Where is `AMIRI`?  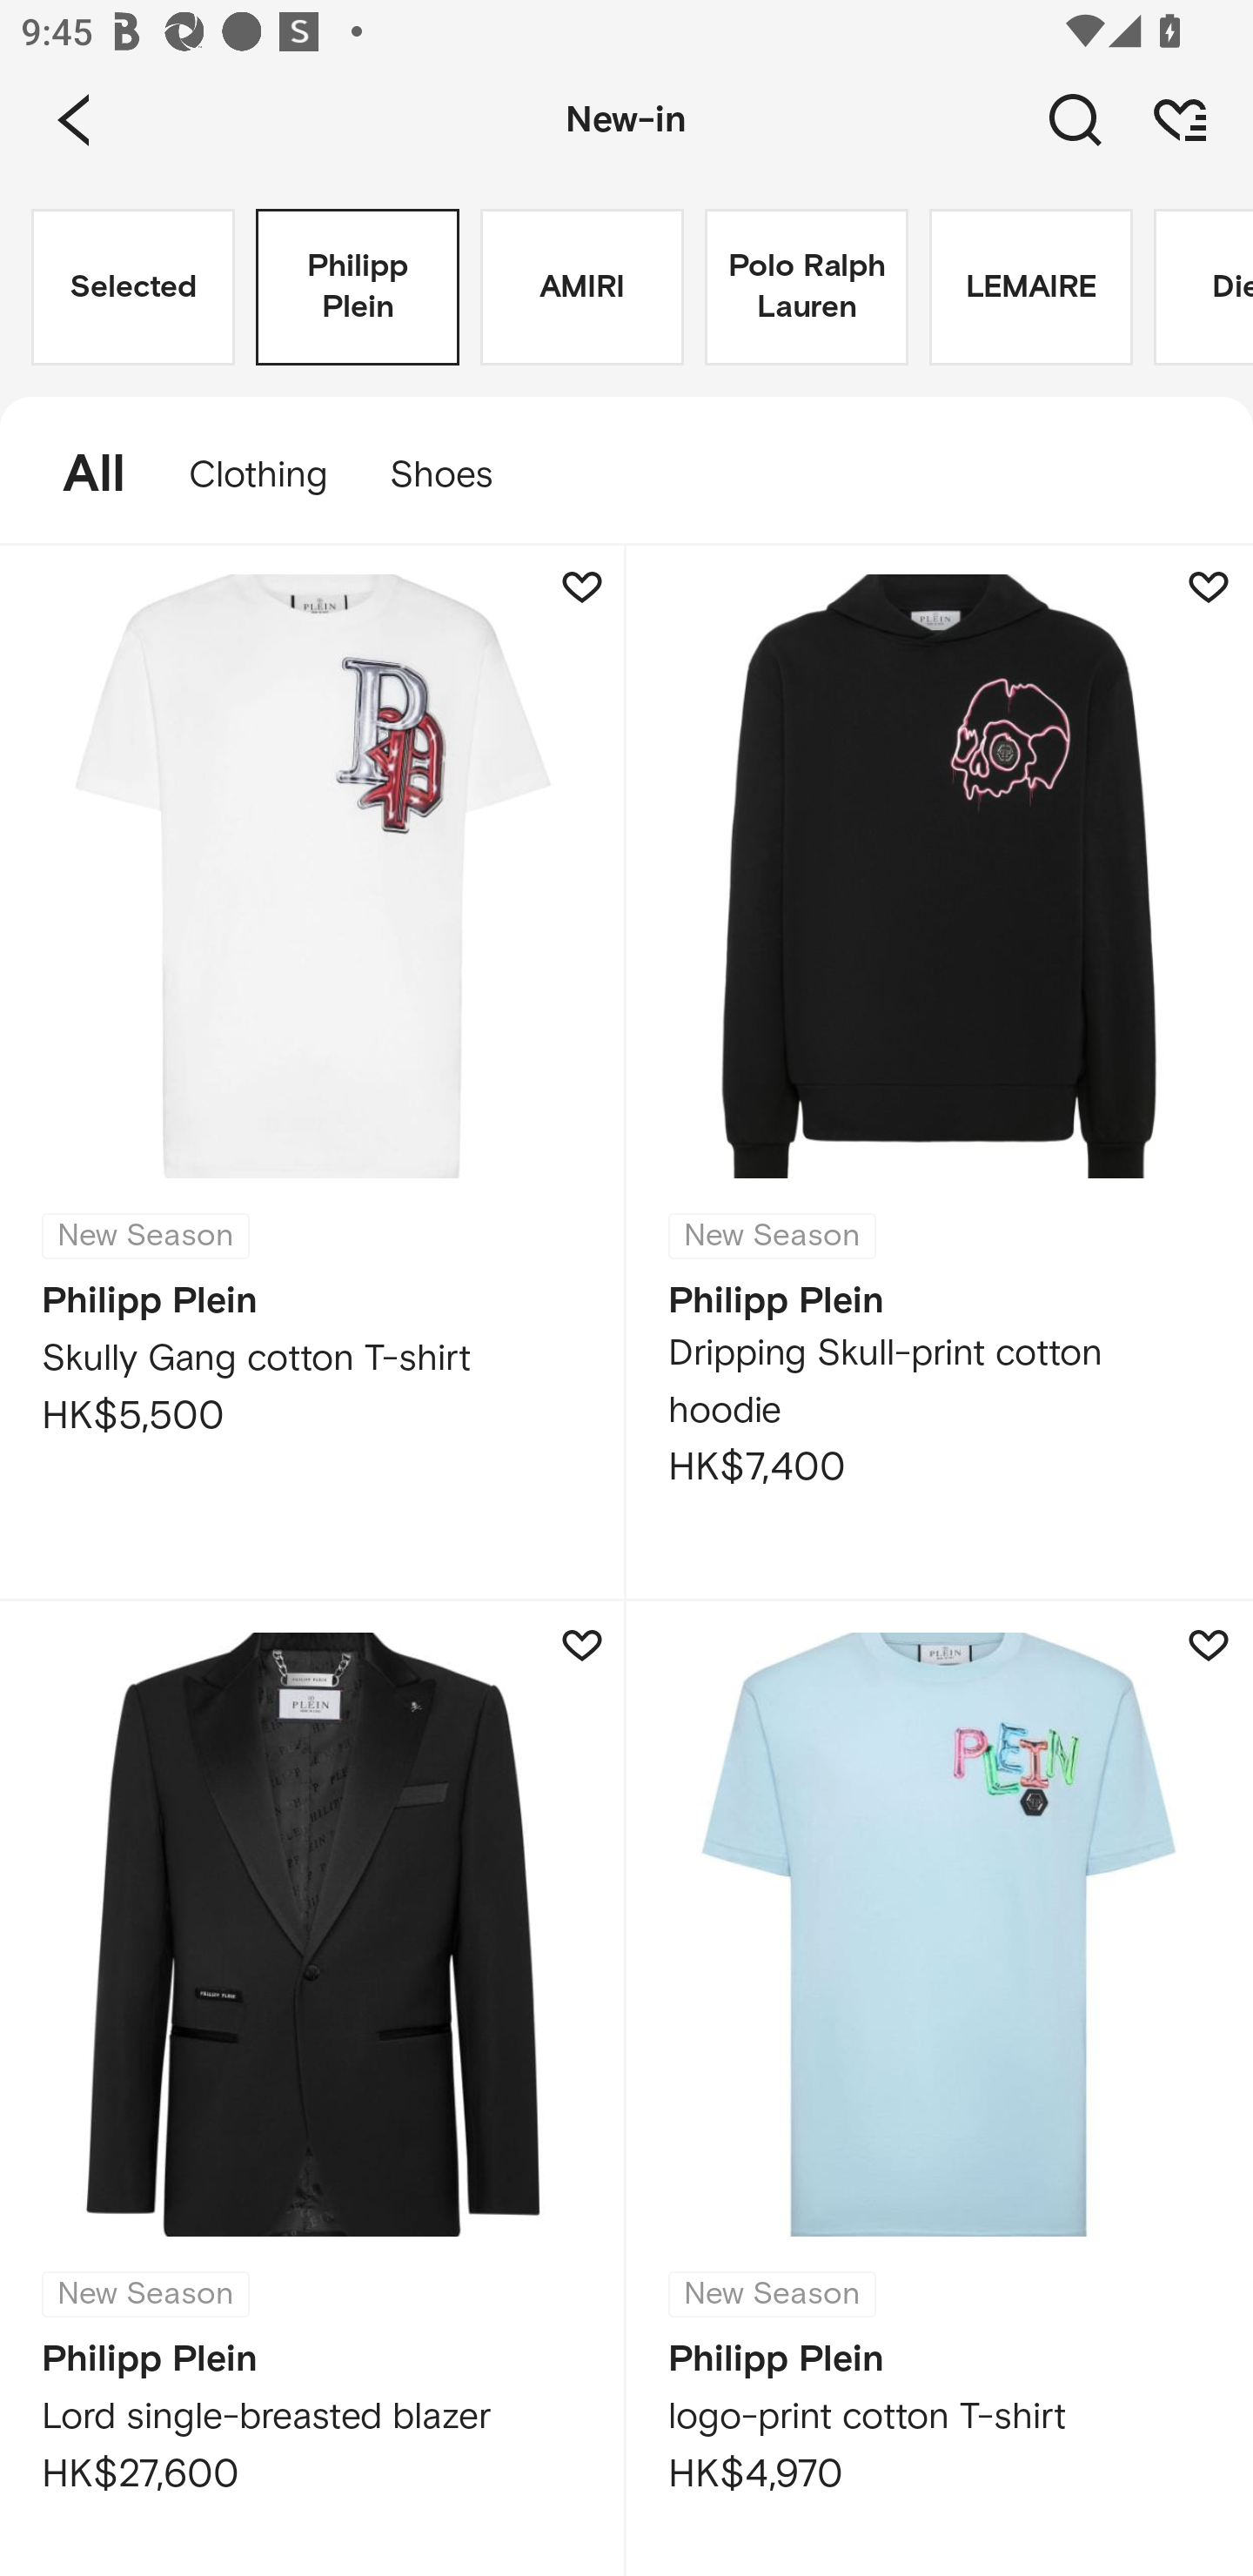 AMIRI is located at coordinates (581, 287).